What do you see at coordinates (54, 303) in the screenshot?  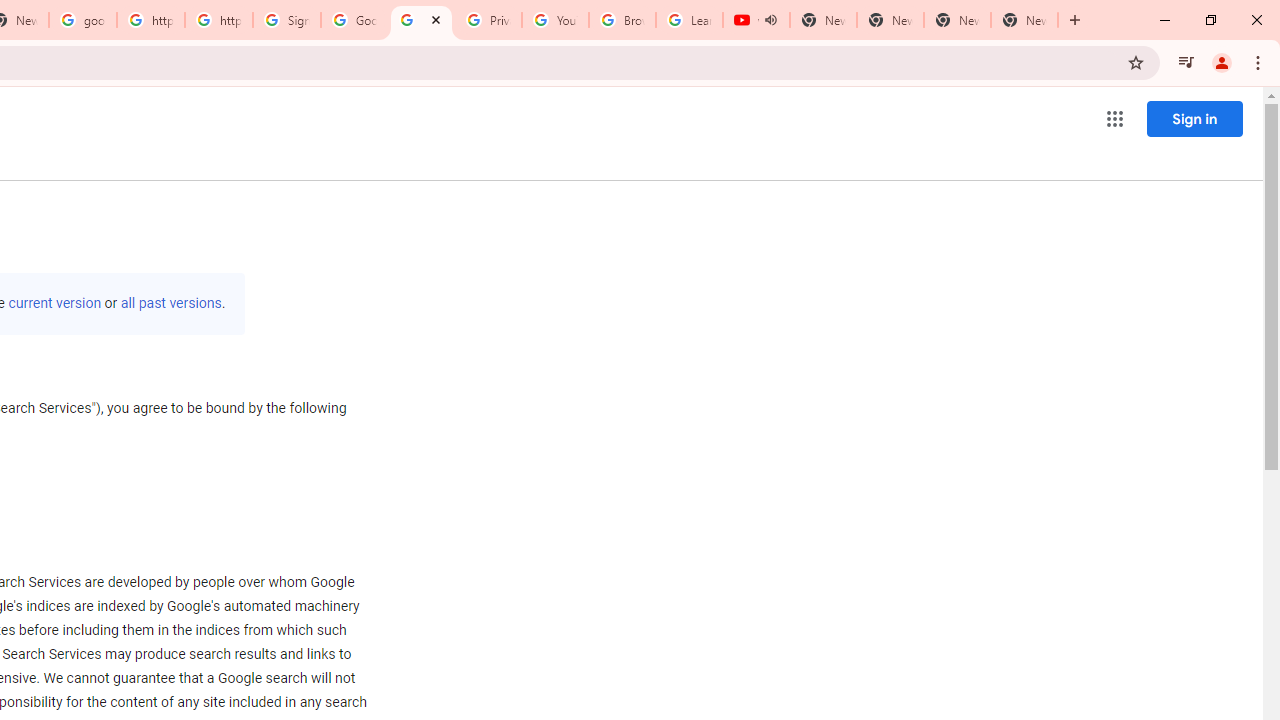 I see `current version` at bounding box center [54, 303].